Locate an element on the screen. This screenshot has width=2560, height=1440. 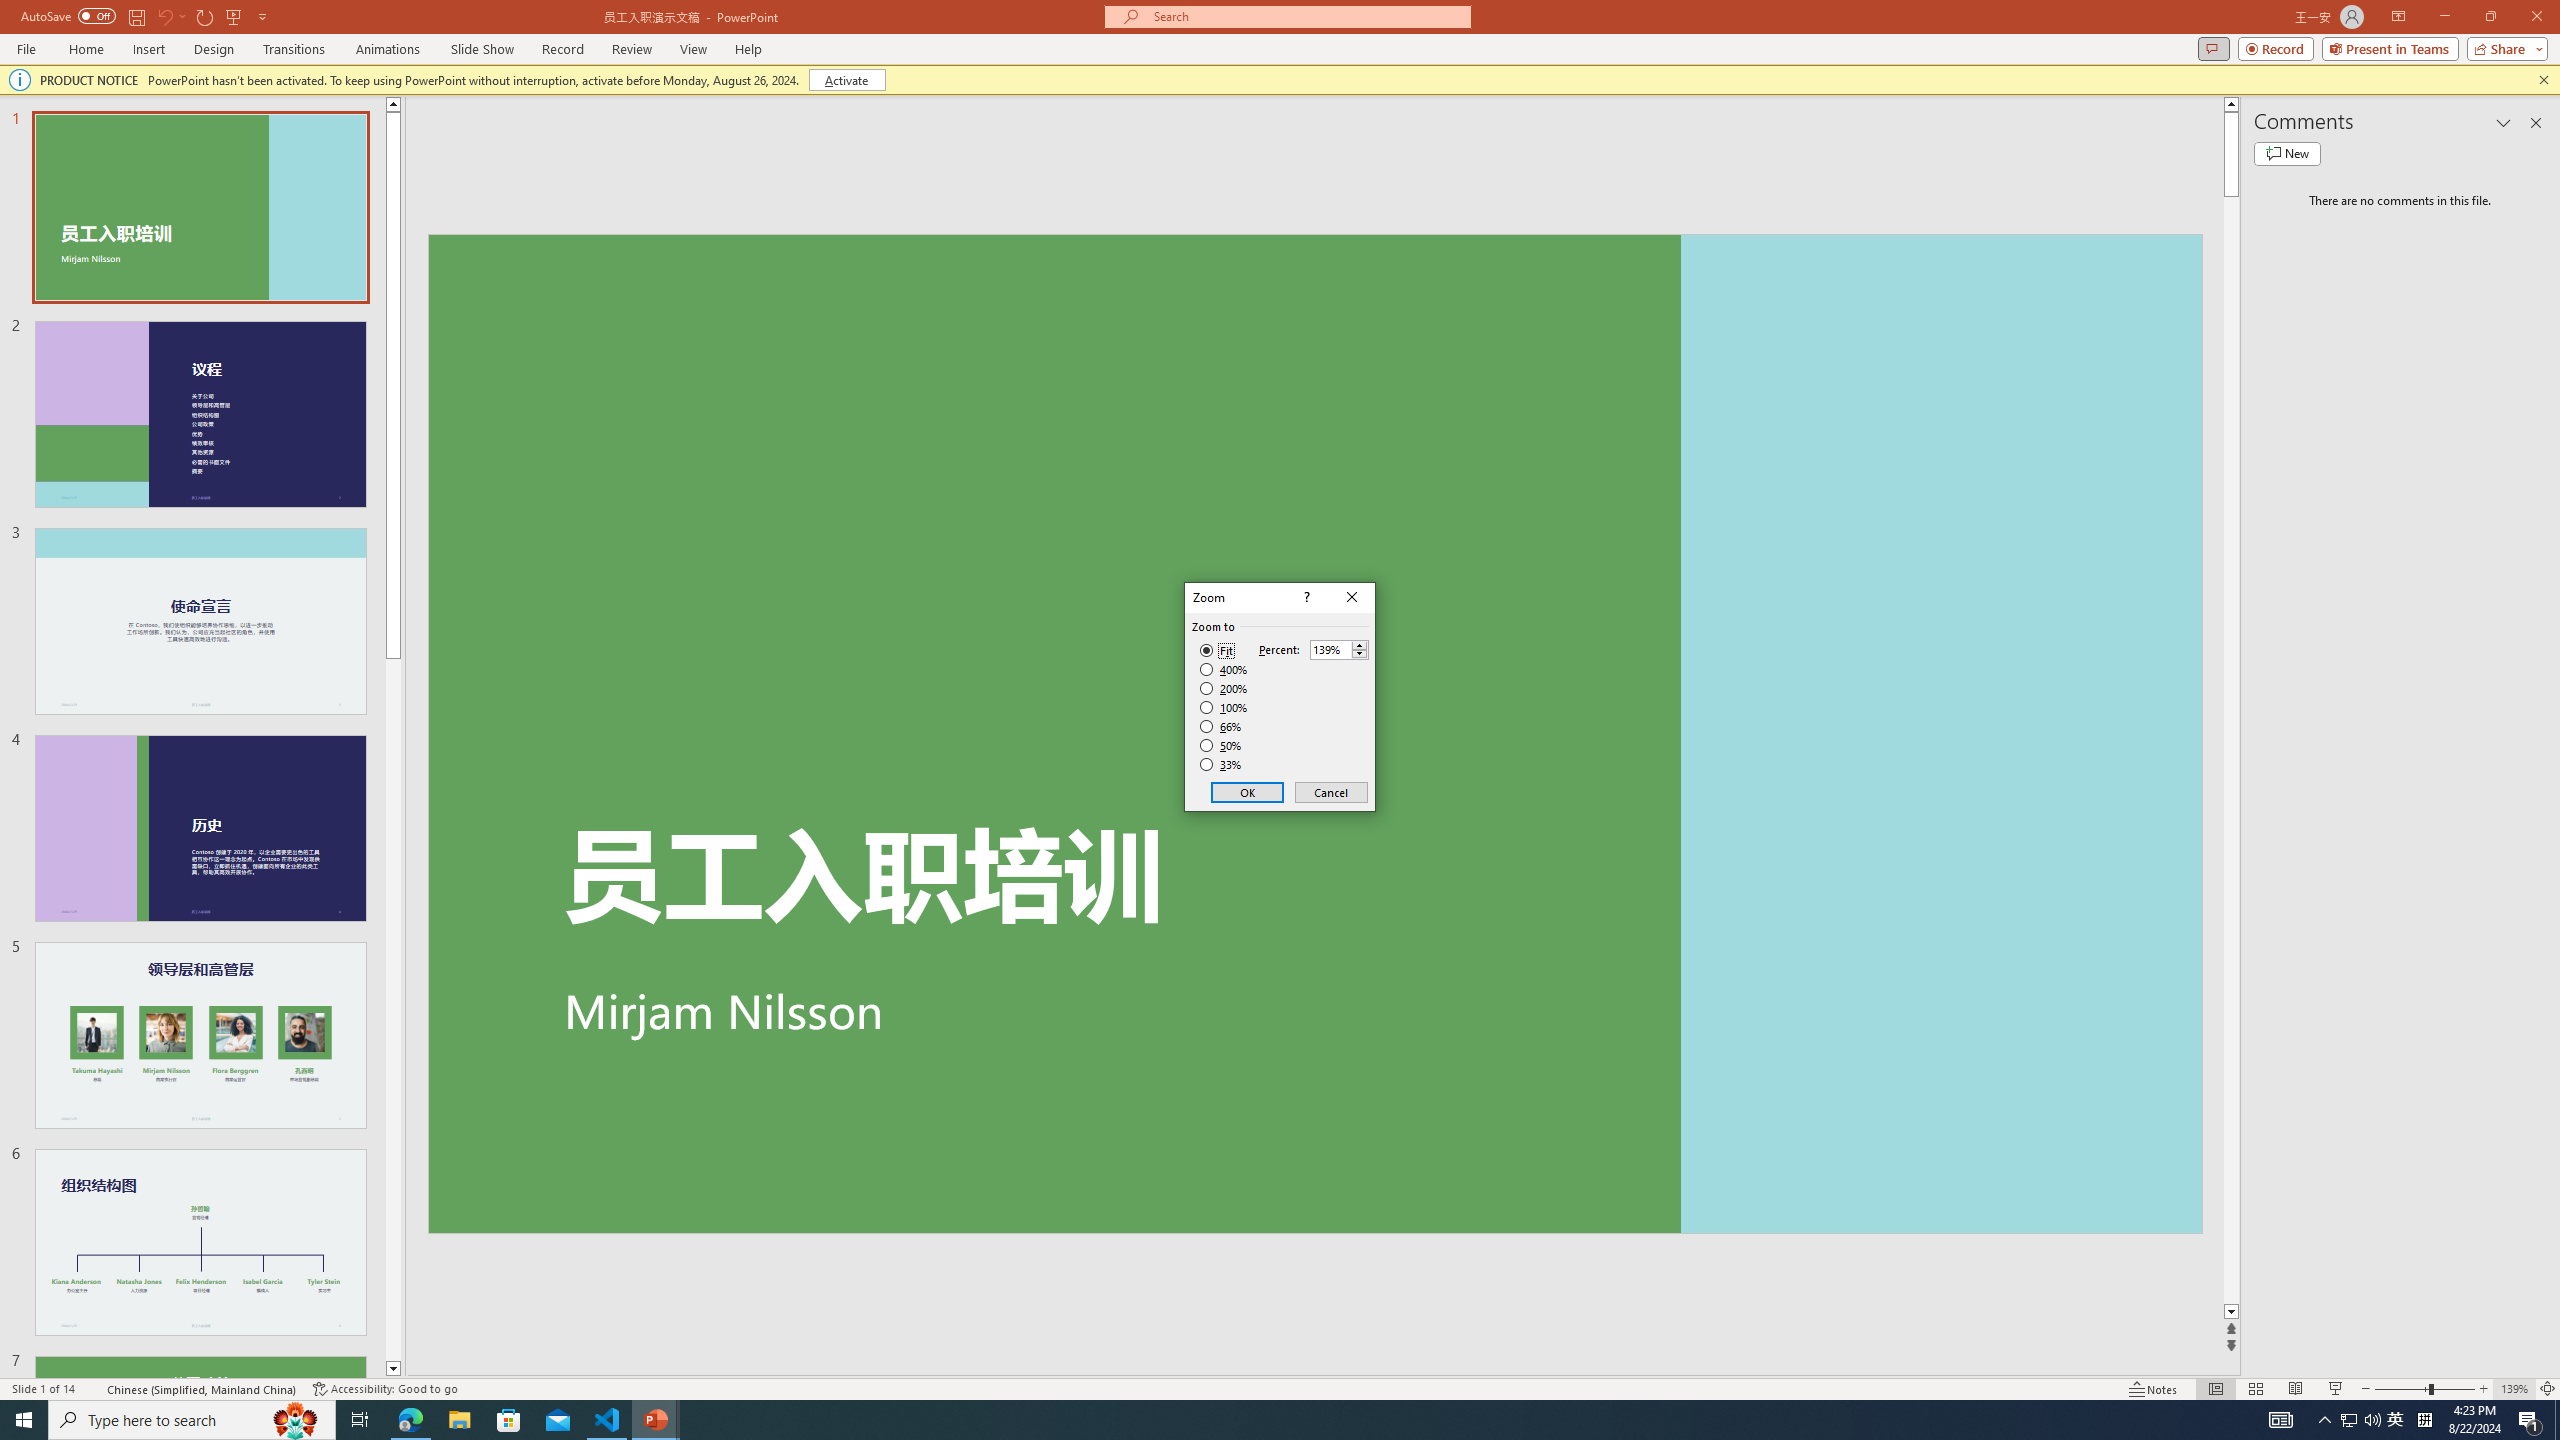
200% is located at coordinates (1224, 688).